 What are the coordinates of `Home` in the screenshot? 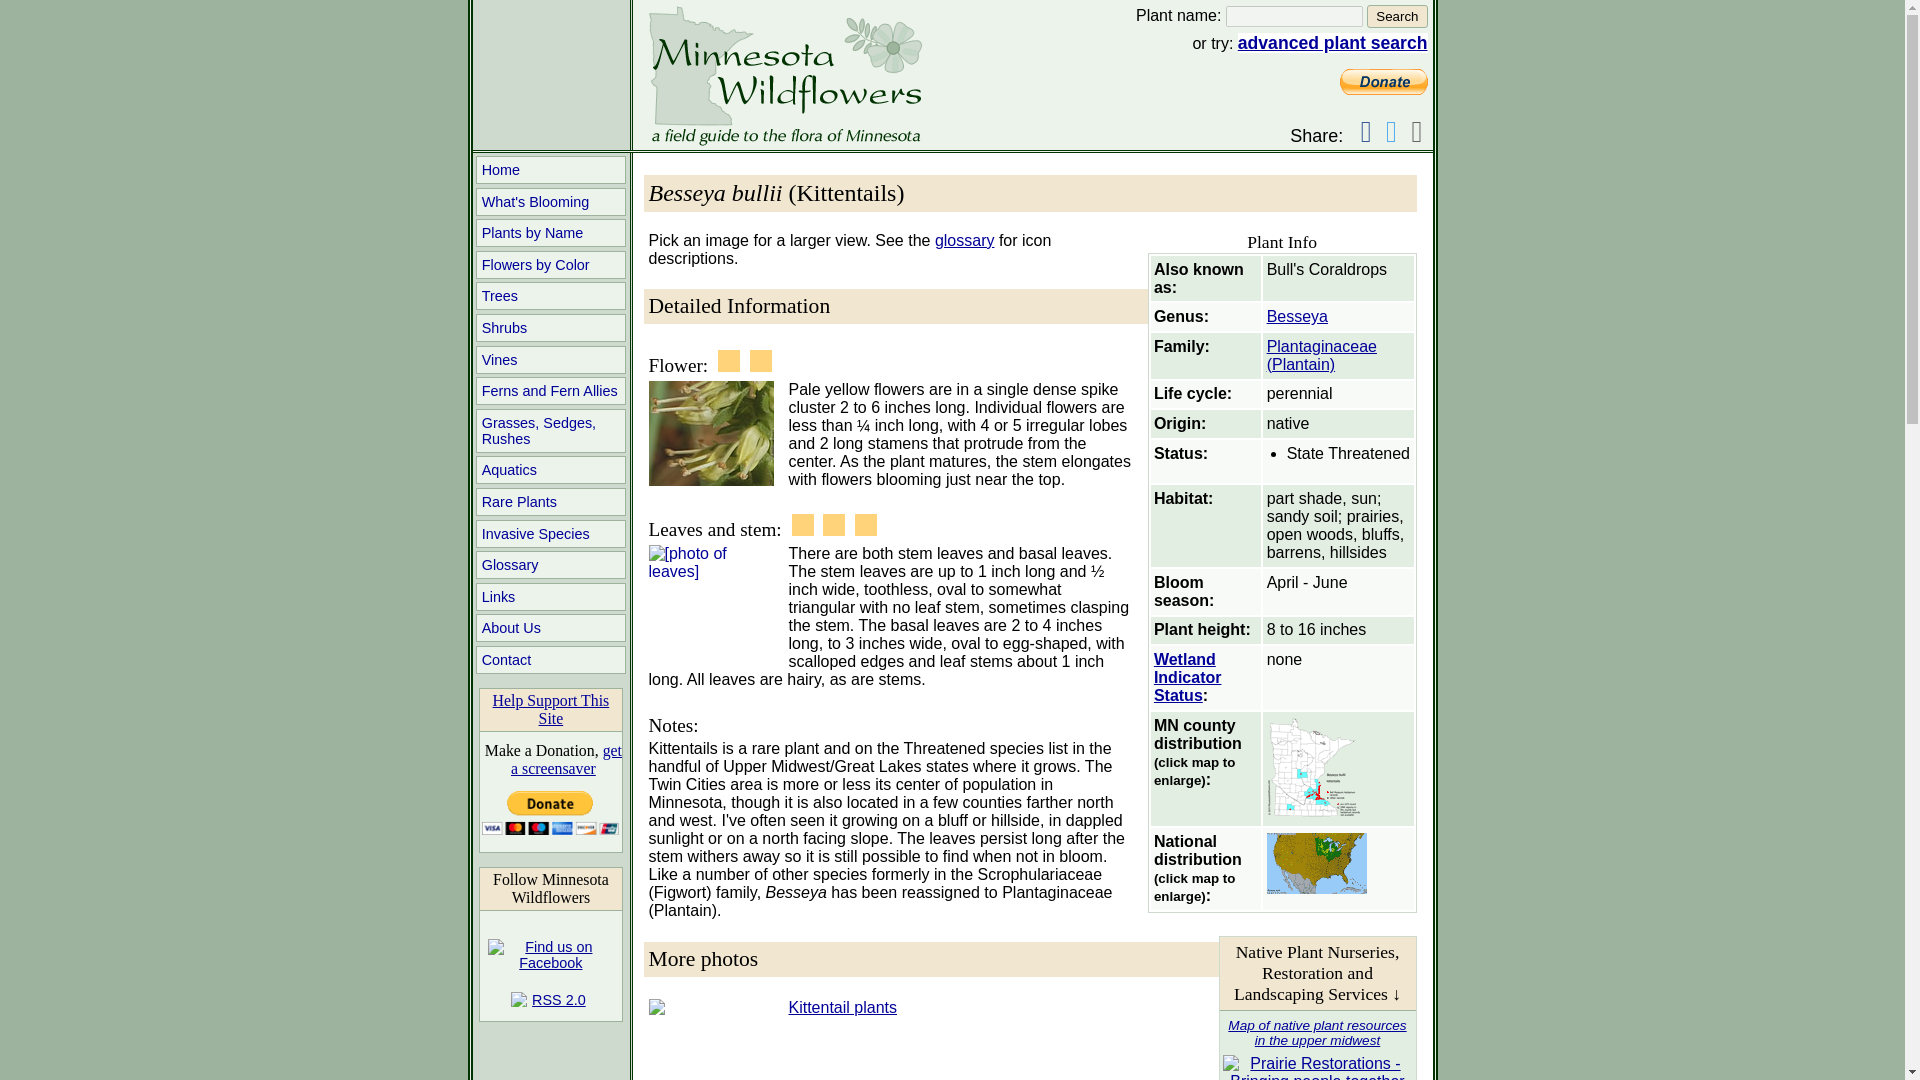 It's located at (550, 169).